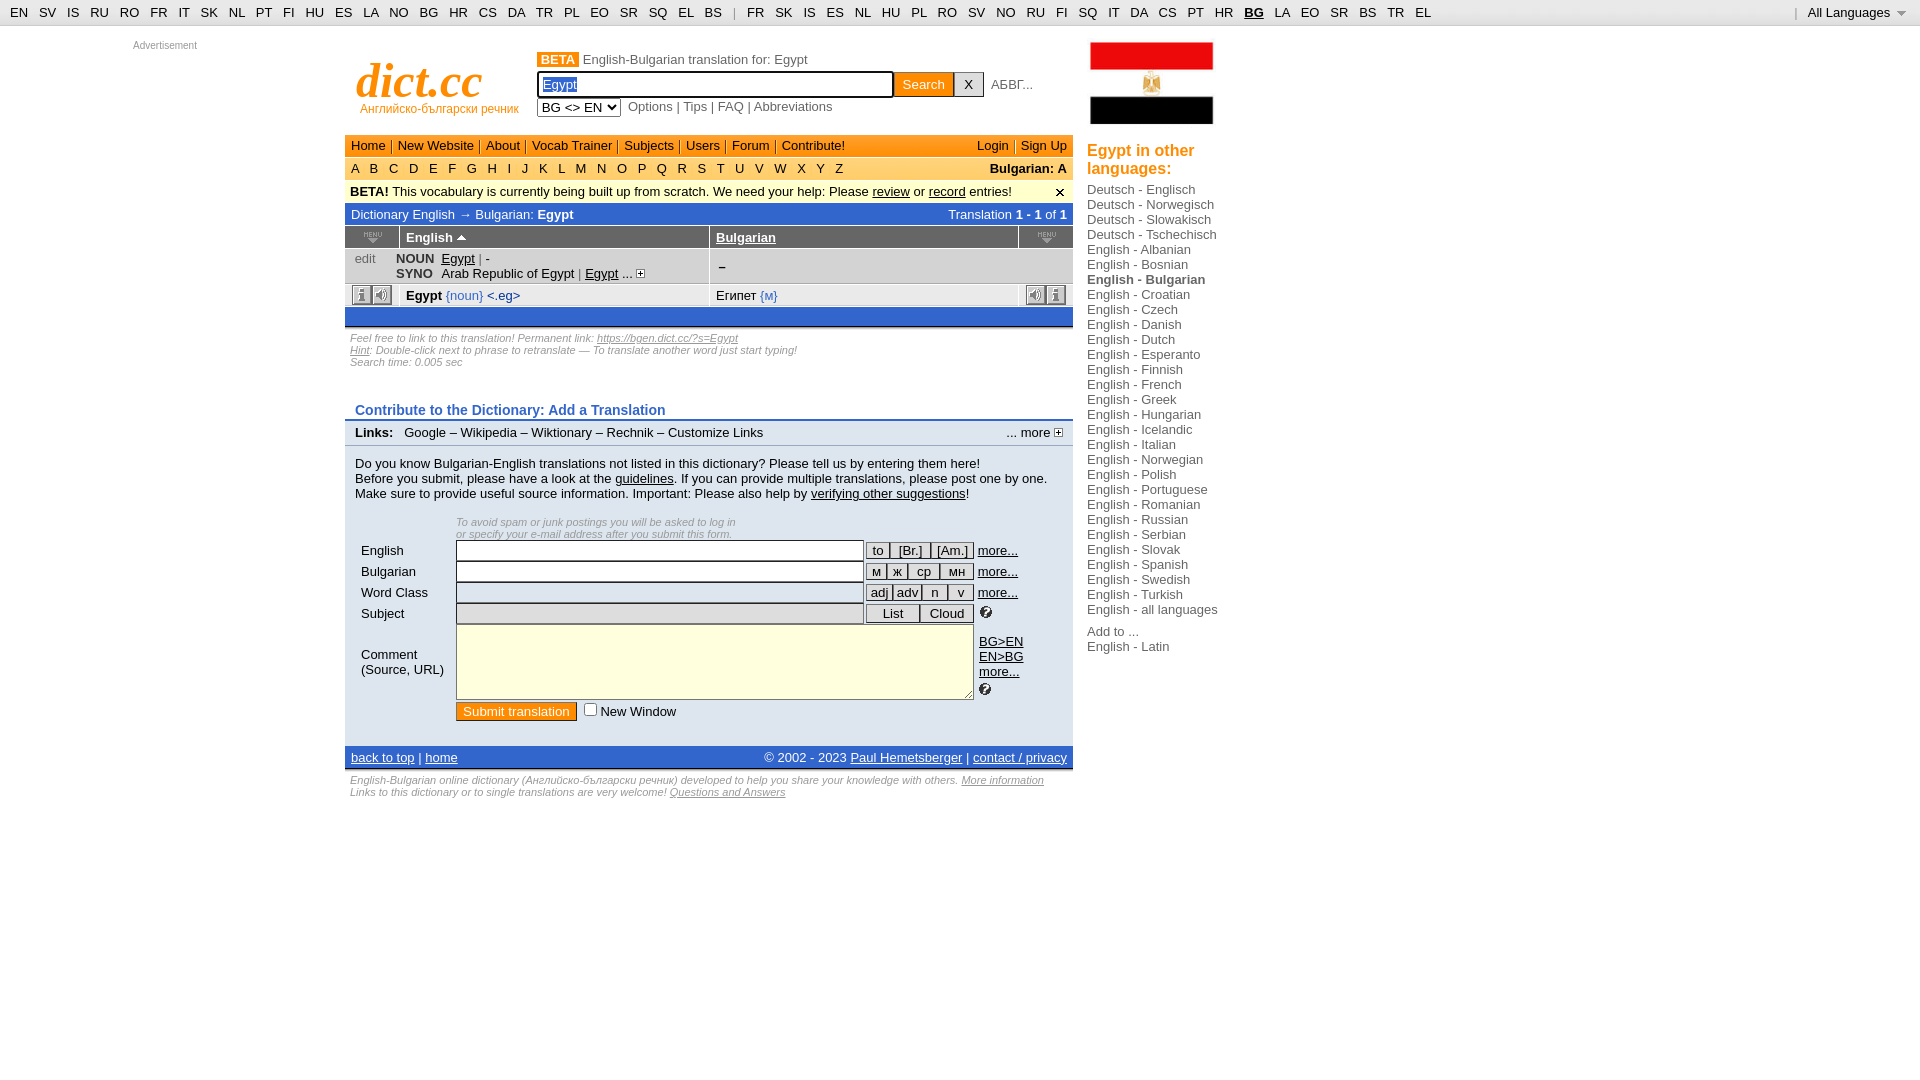 This screenshot has width=1920, height=1080. What do you see at coordinates (686, 12) in the screenshot?
I see `EL` at bounding box center [686, 12].